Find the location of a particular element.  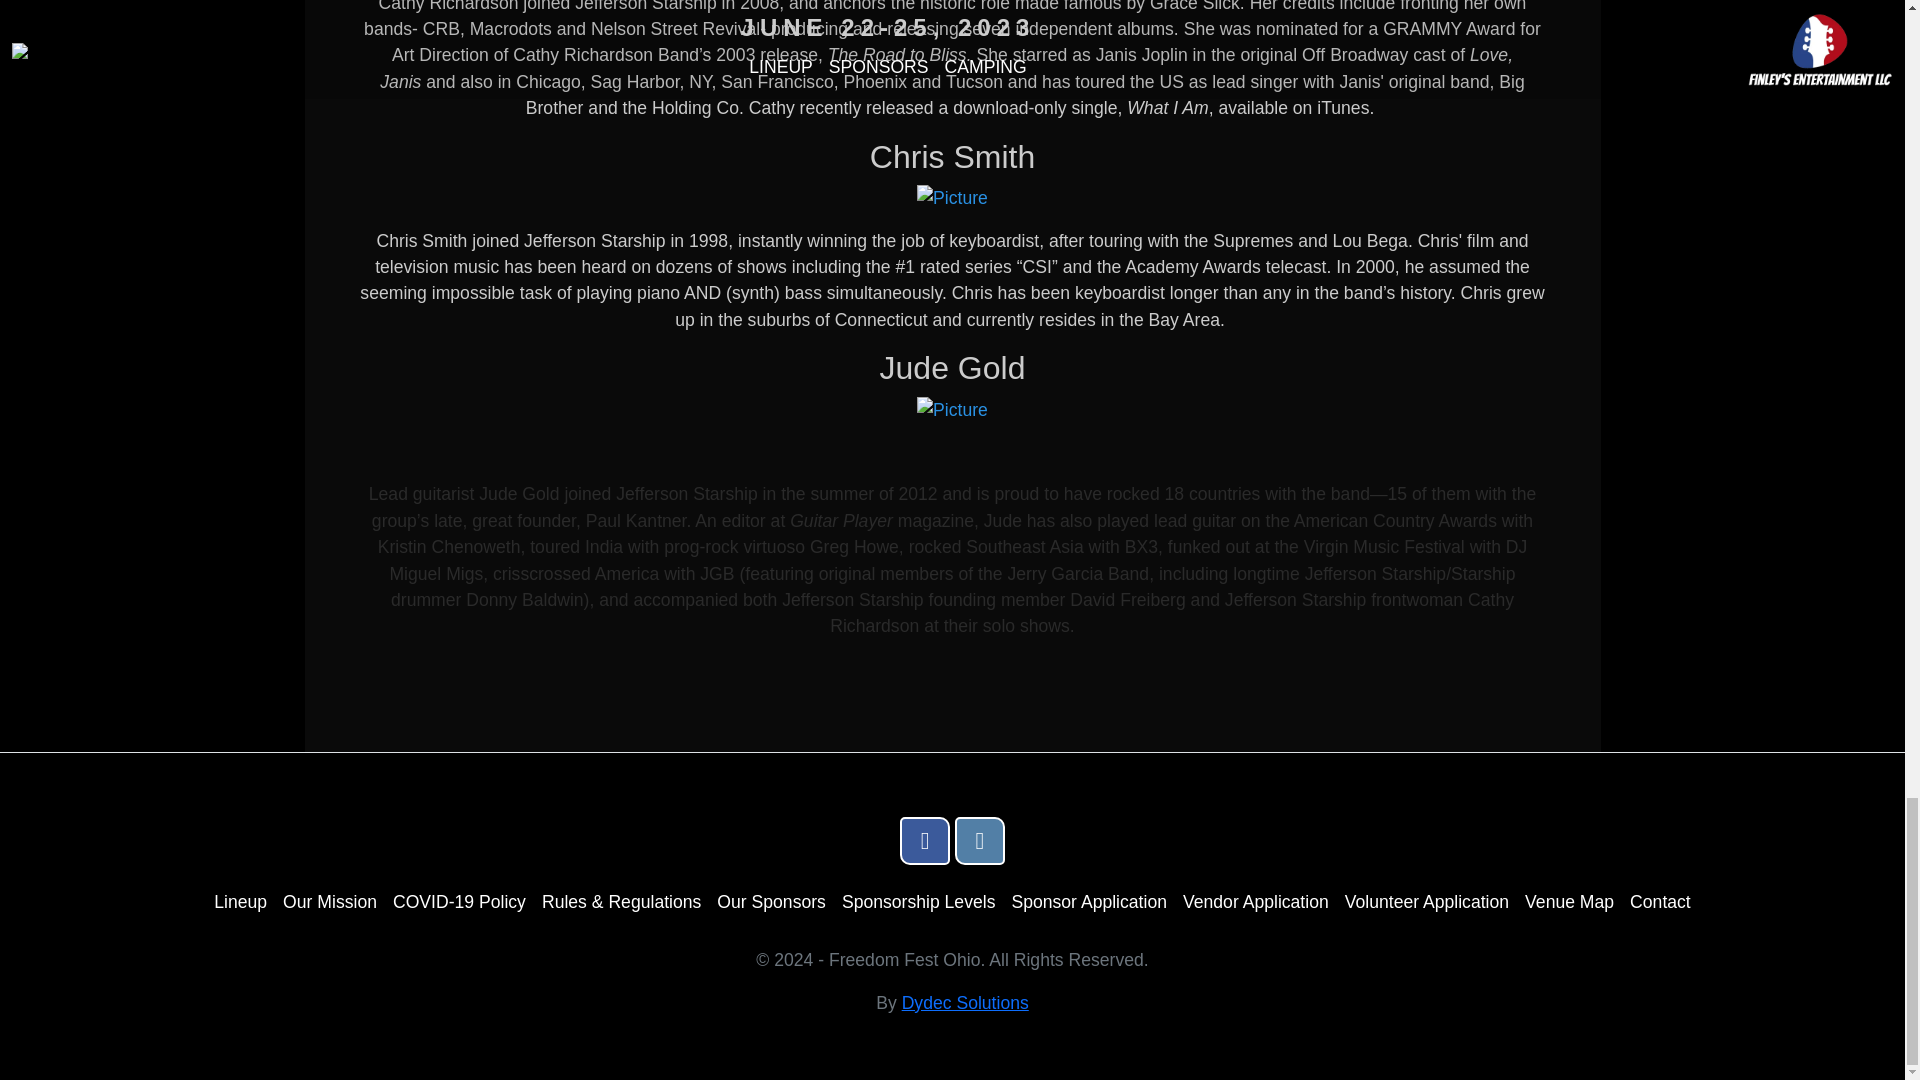

Venue Map is located at coordinates (1569, 902).